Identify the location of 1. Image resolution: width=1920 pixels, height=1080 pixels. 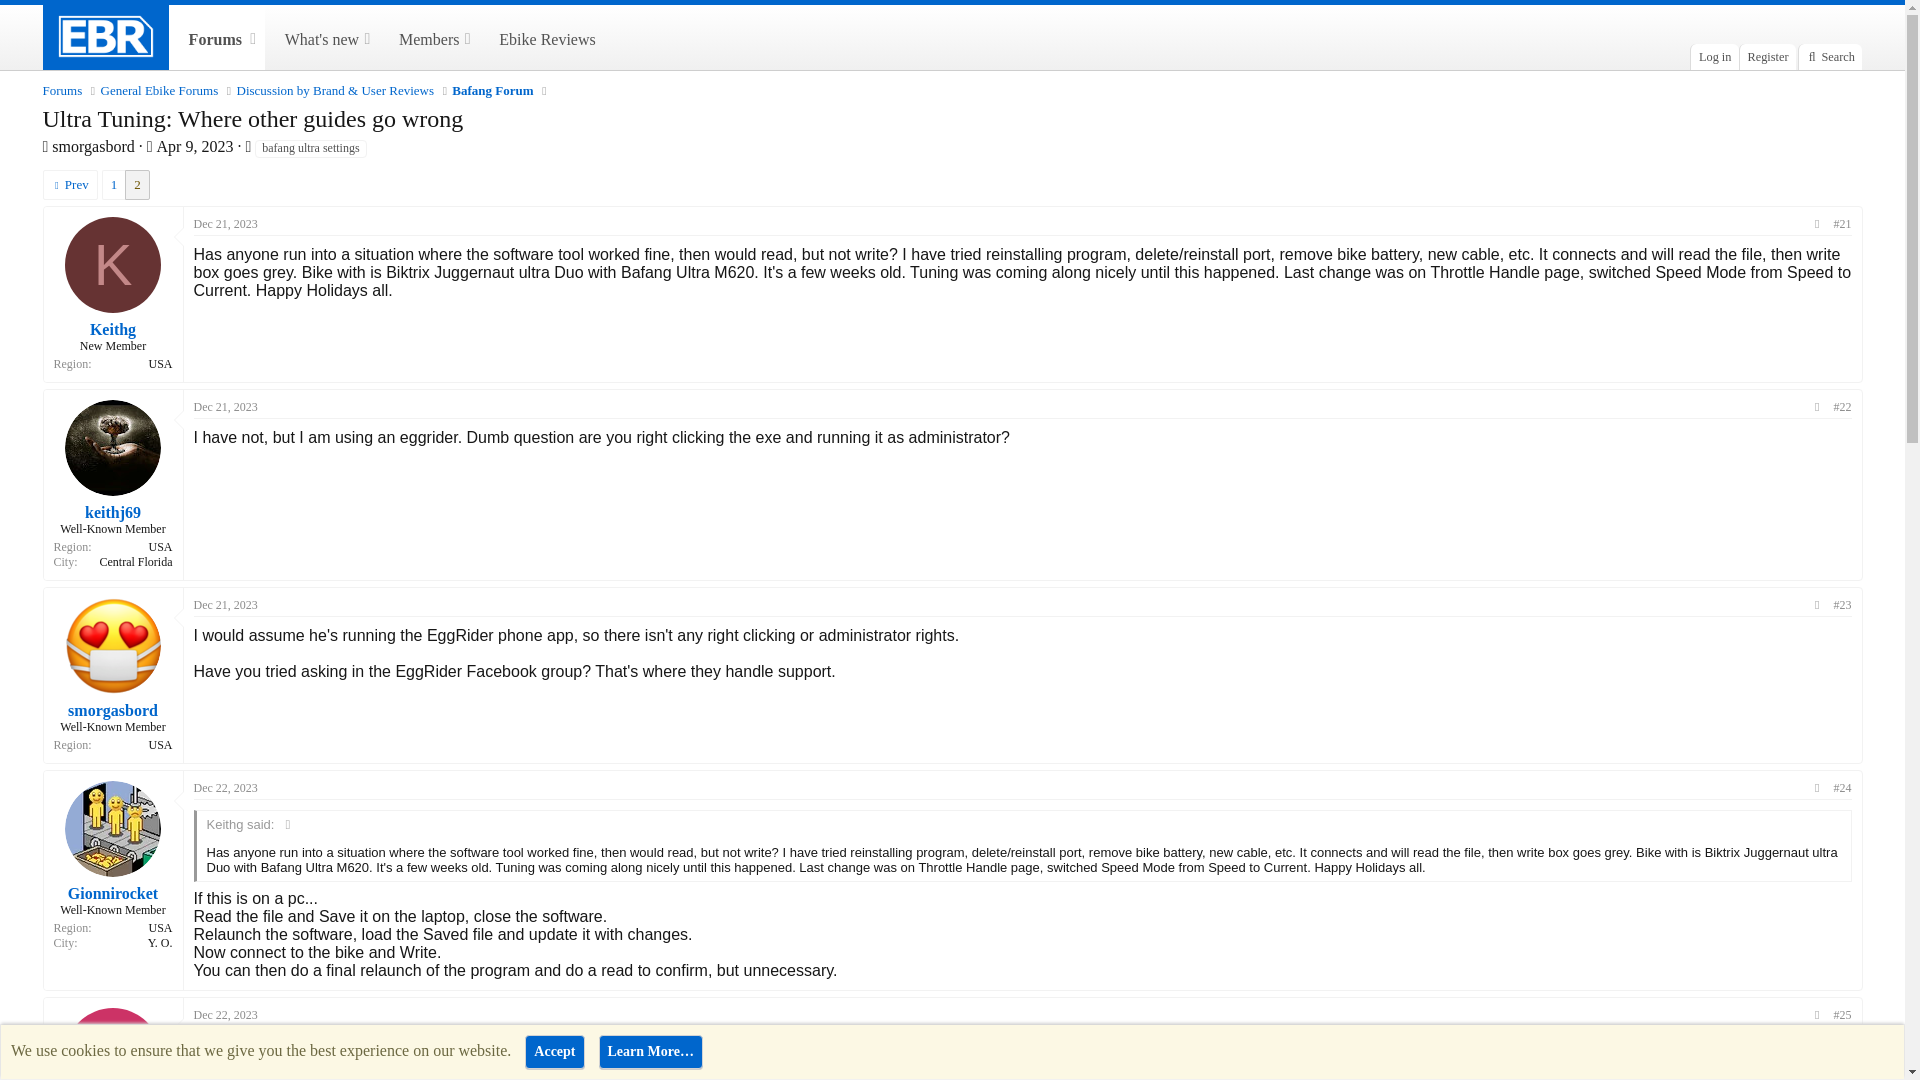
(323, 38).